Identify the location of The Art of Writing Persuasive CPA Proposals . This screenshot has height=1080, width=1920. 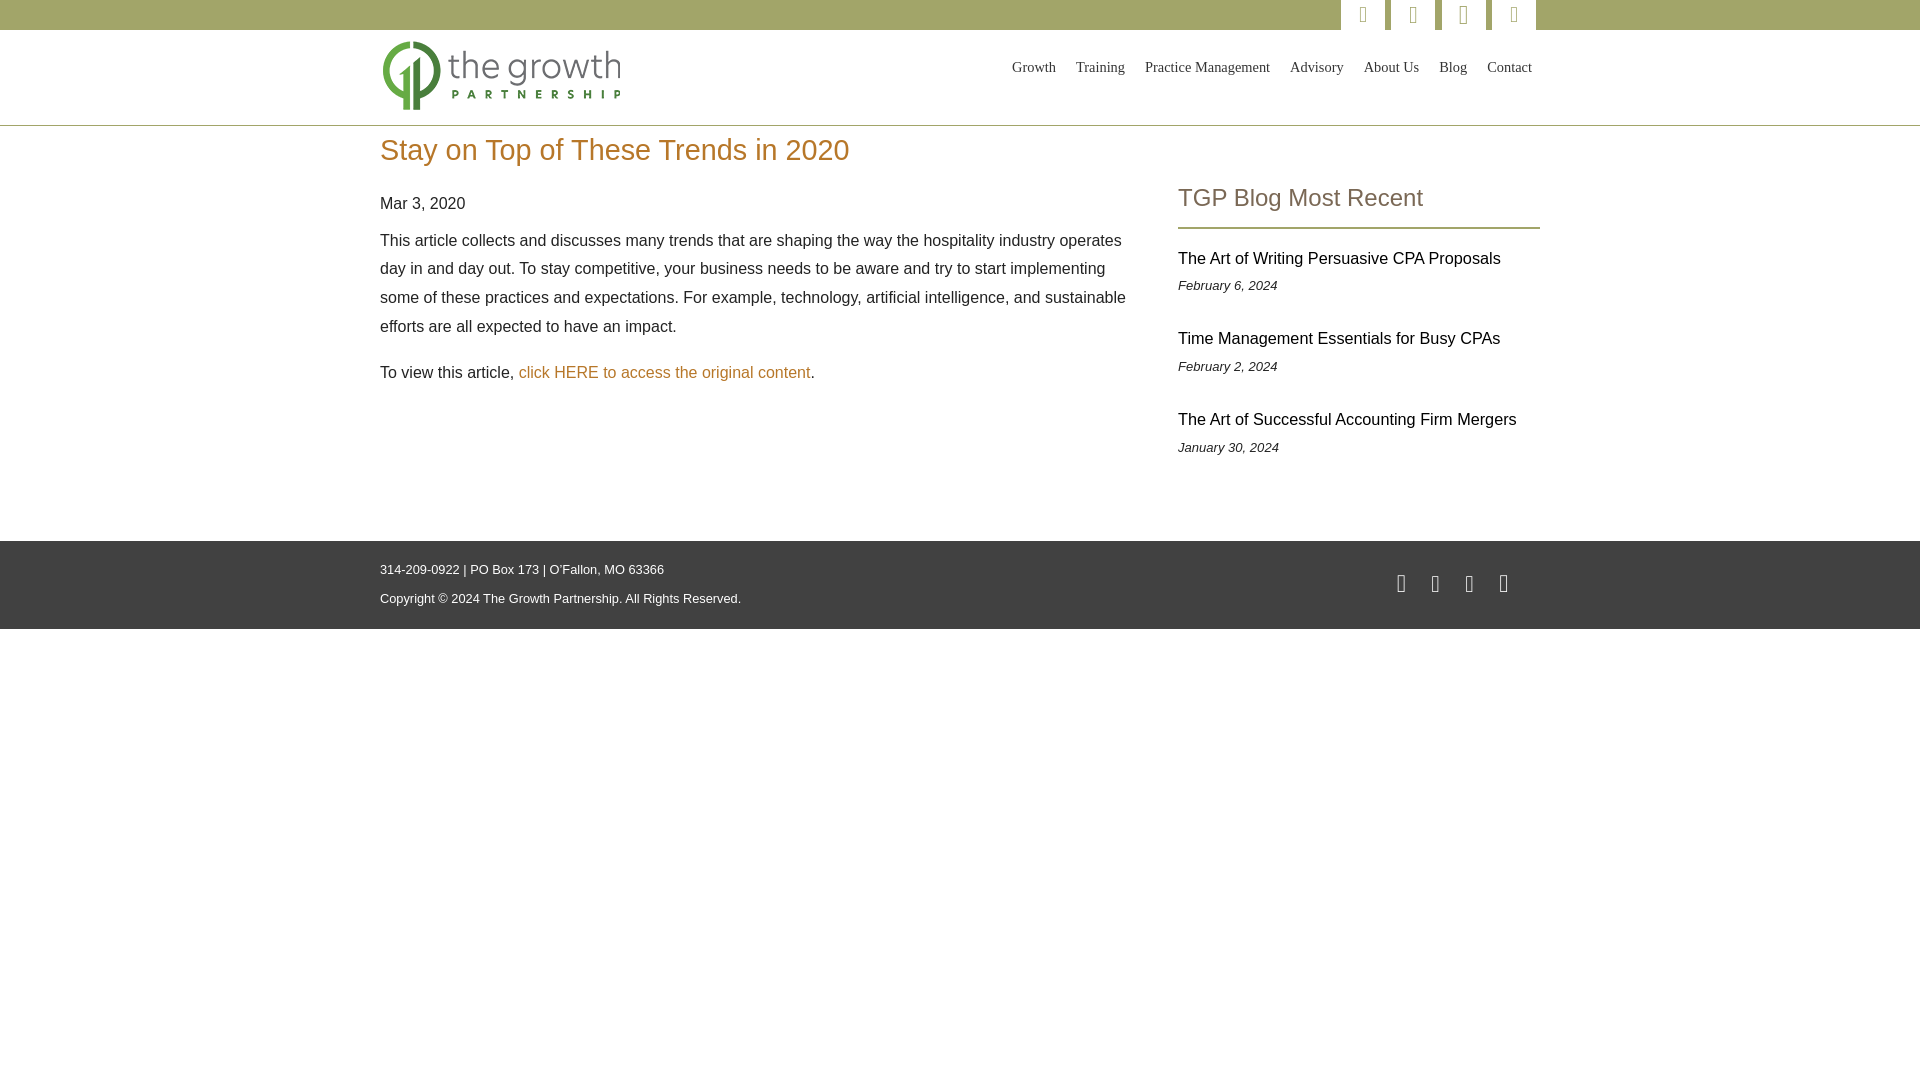
(1358, 258).